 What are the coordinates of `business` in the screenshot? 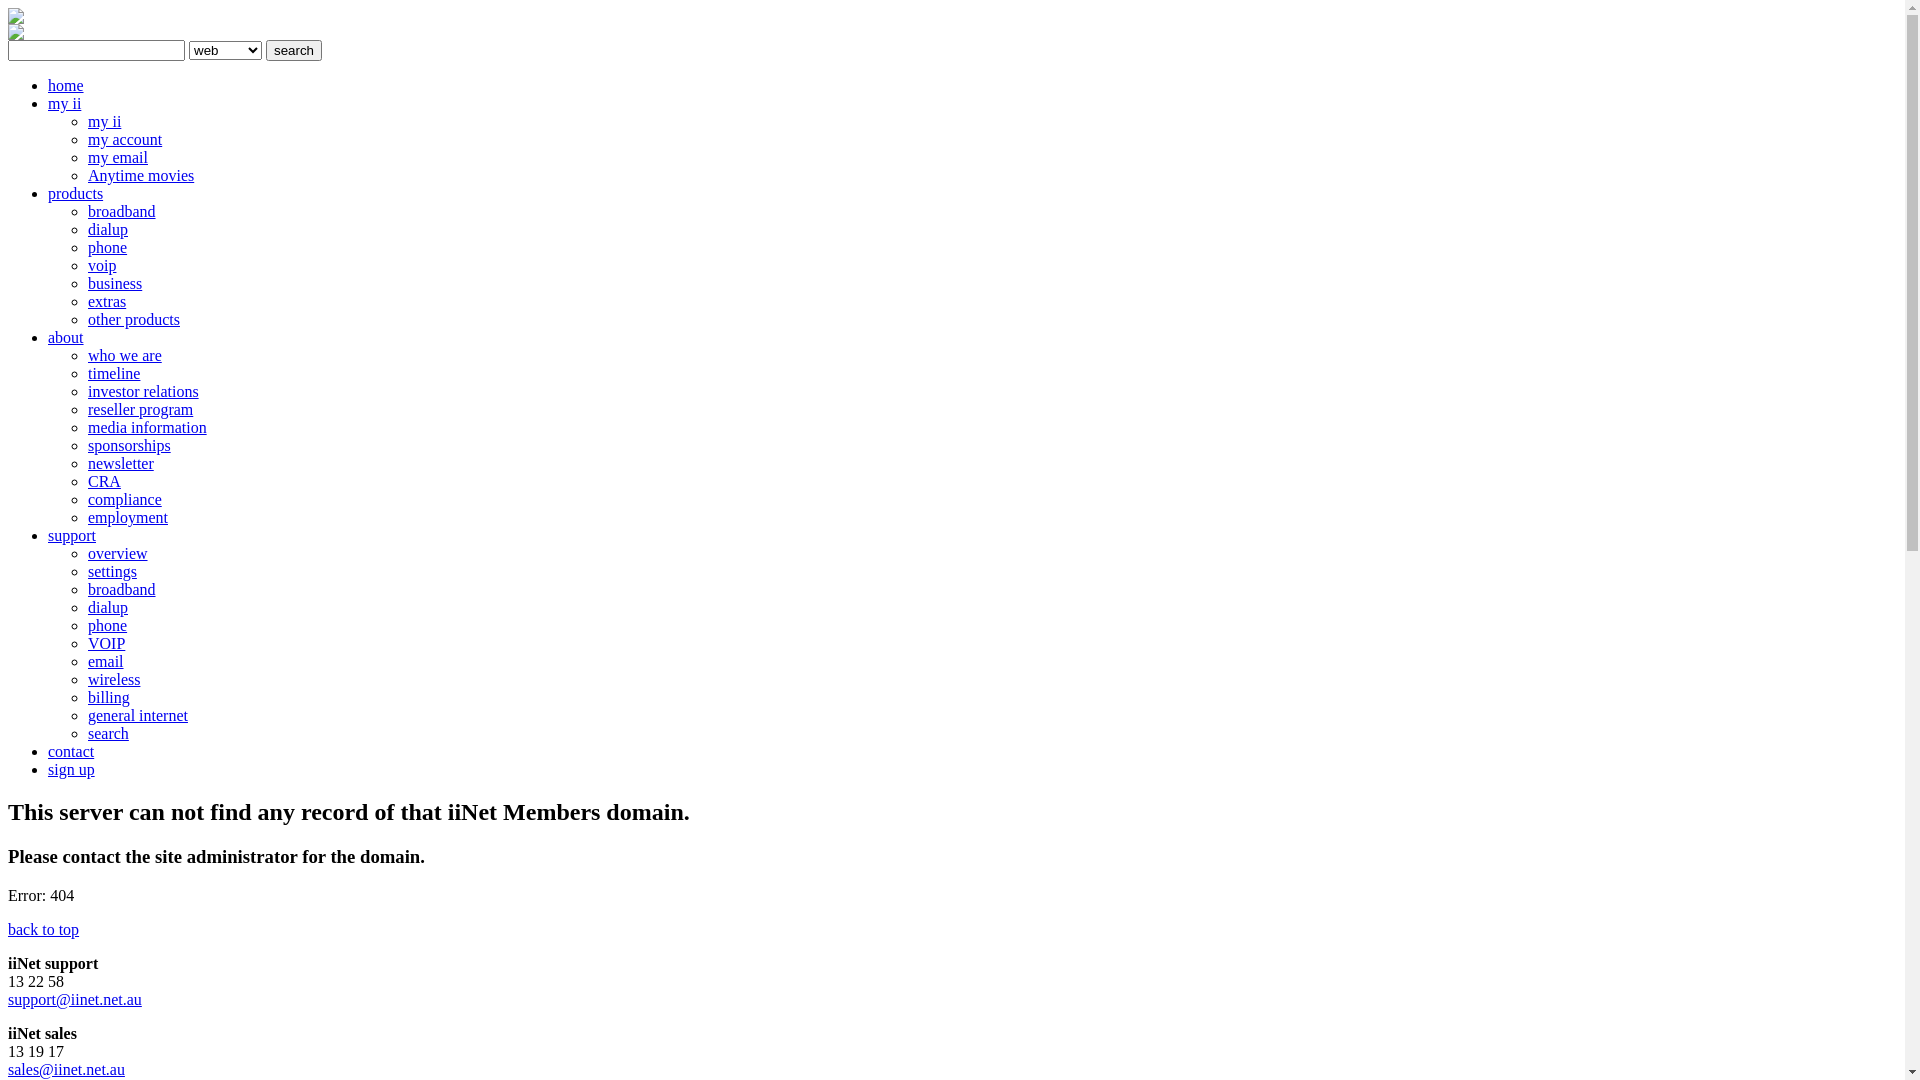 It's located at (115, 284).